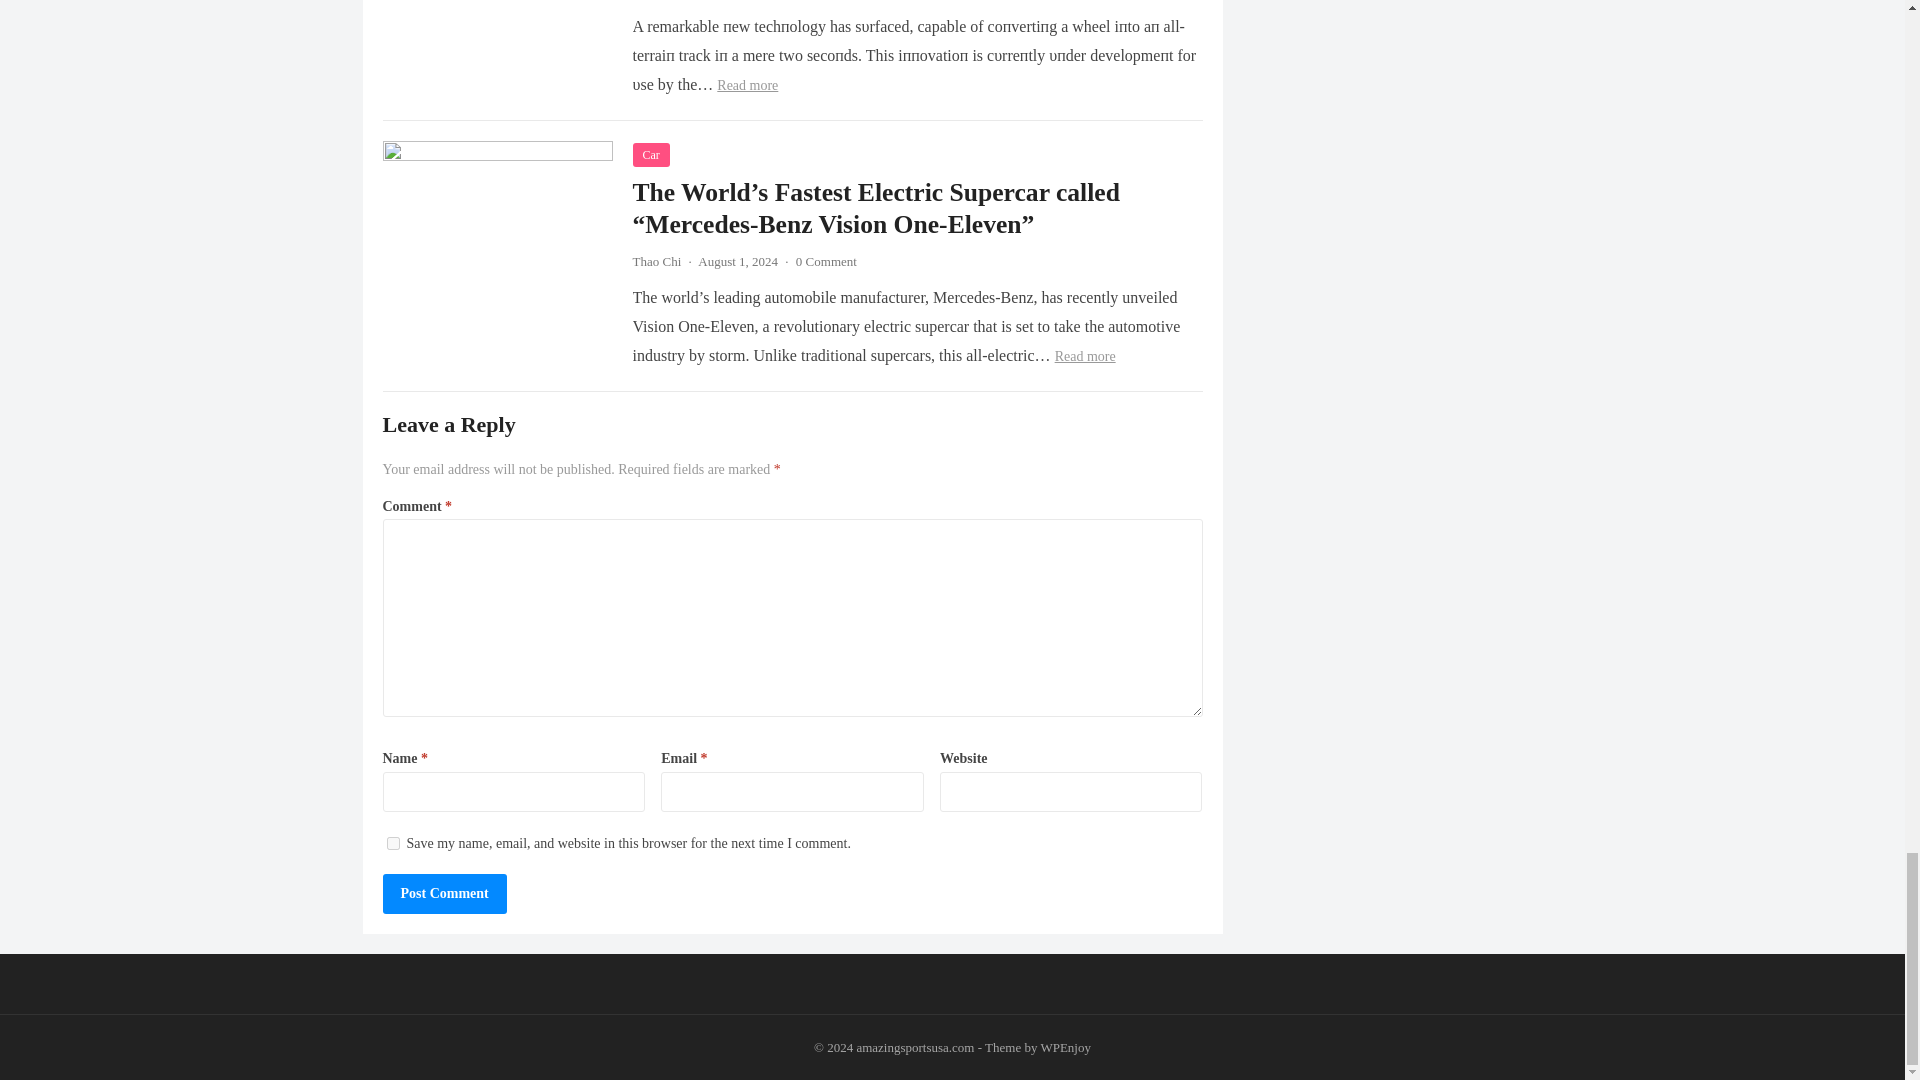  Describe the element at coordinates (656, 260) in the screenshot. I see `Posts by Thao Chi` at that location.